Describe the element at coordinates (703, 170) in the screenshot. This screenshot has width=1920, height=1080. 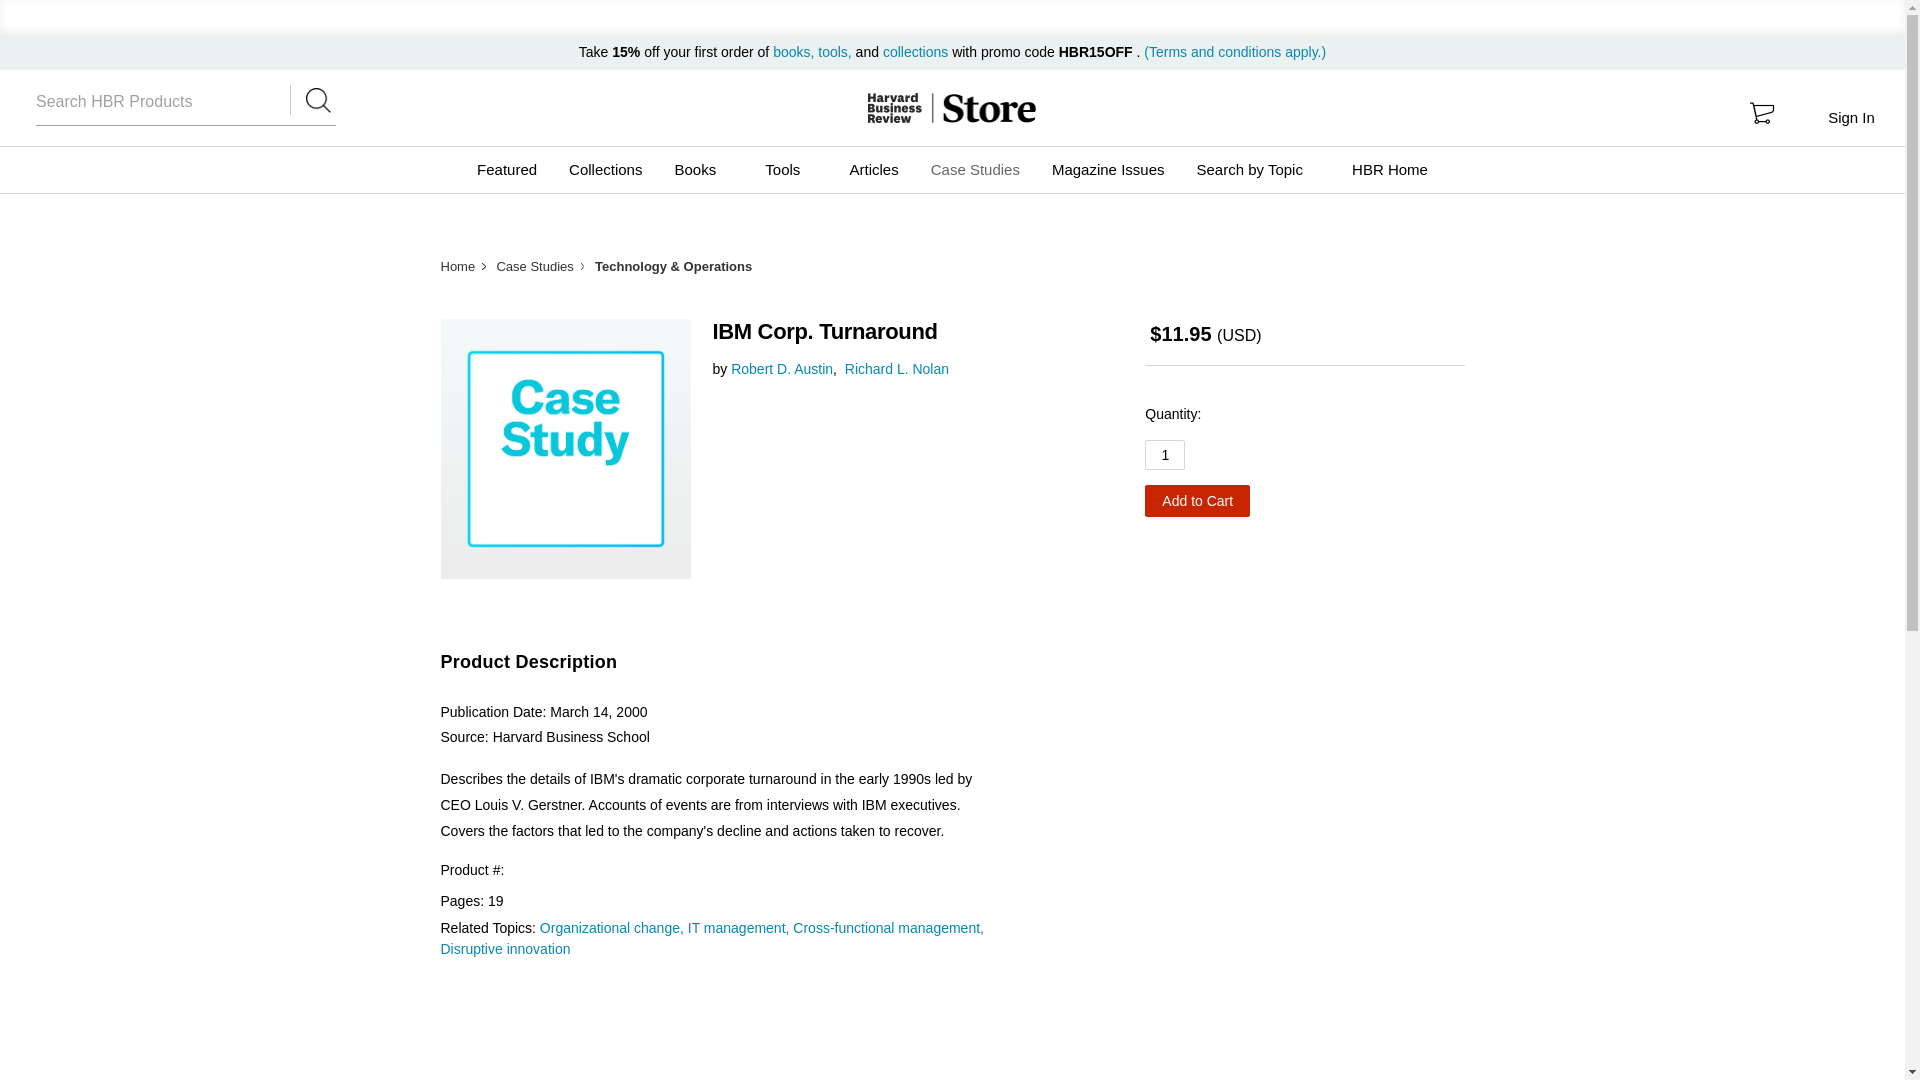
I see `Books` at that location.